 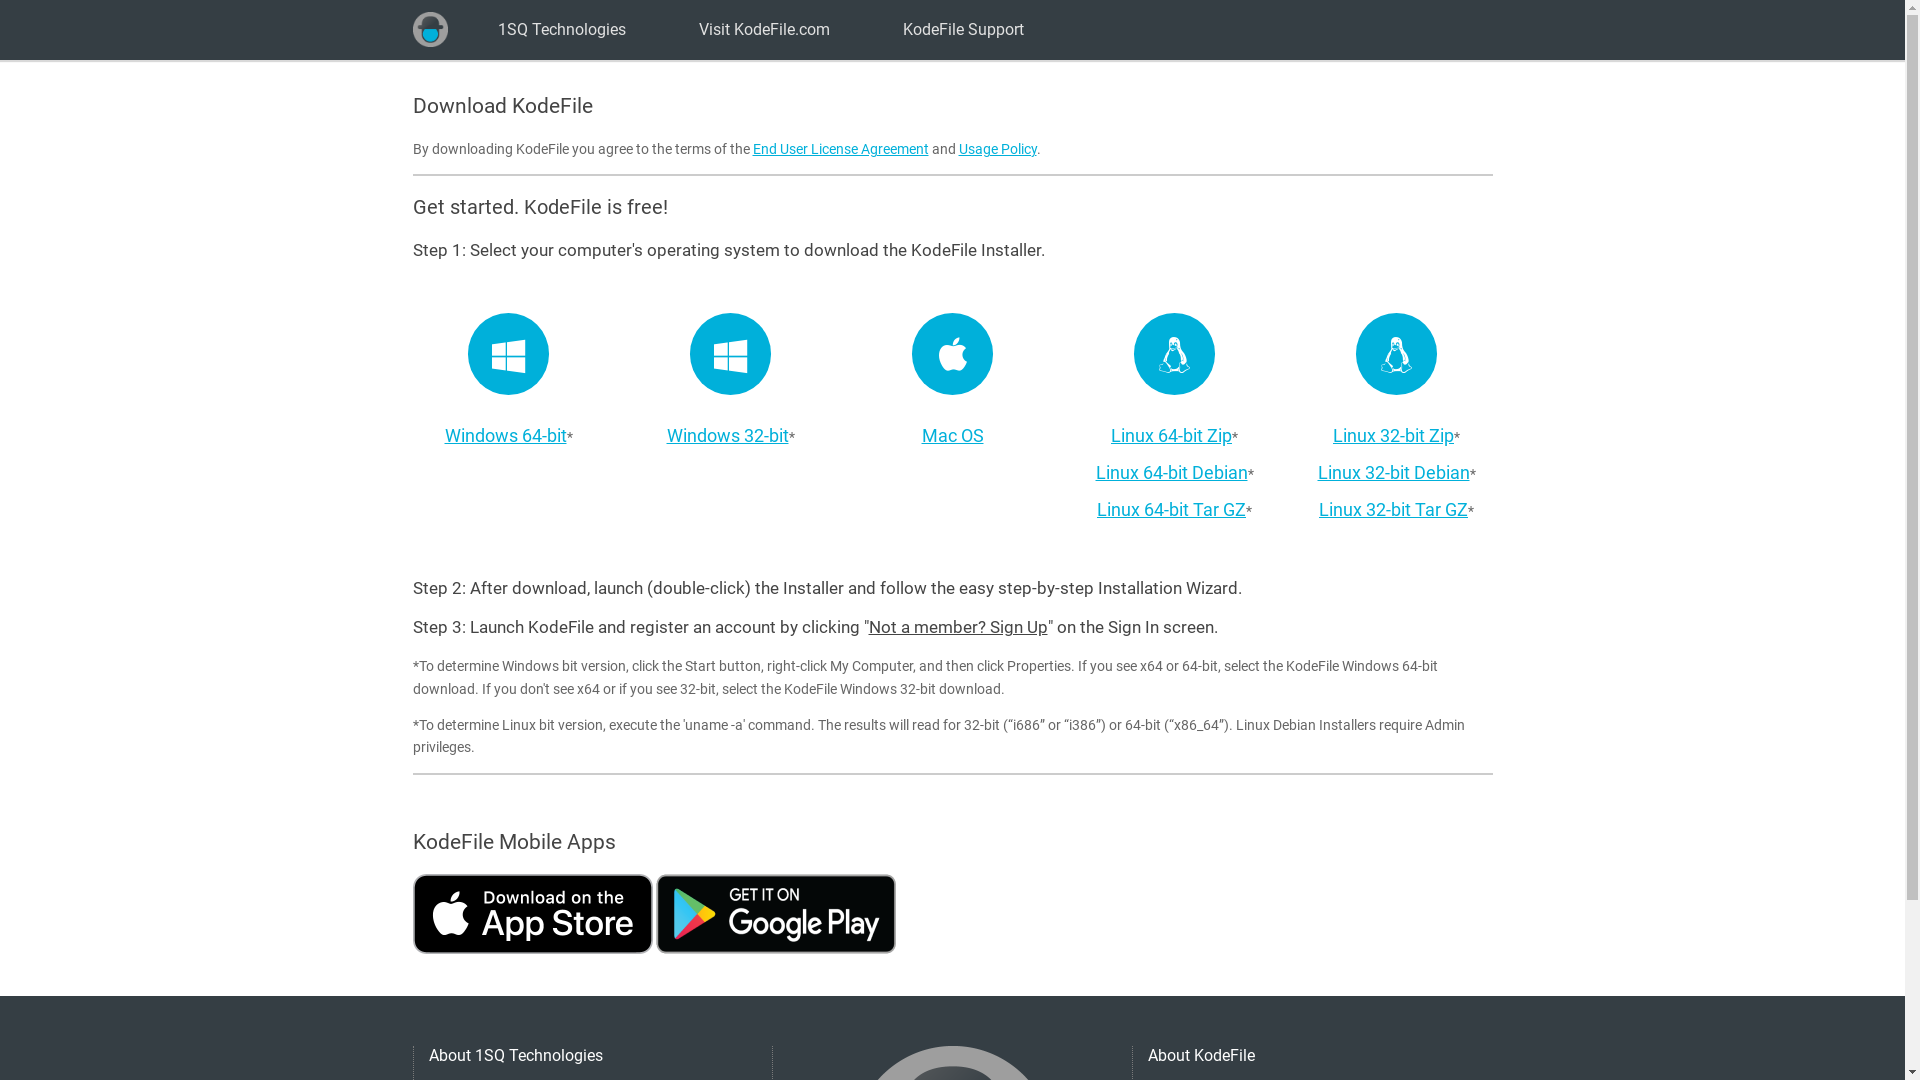 I want to click on Usage Policy, so click(x=997, y=149).